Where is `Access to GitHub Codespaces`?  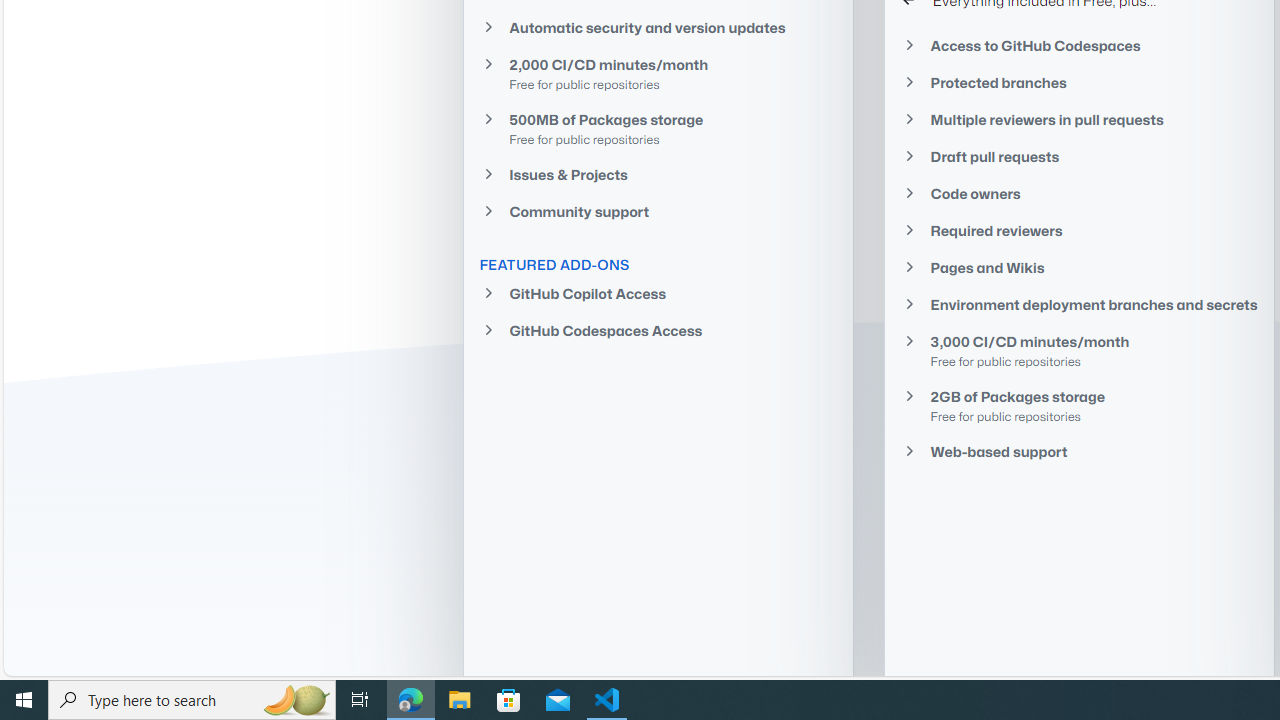 Access to GitHub Codespaces is located at coordinates (1079, 44).